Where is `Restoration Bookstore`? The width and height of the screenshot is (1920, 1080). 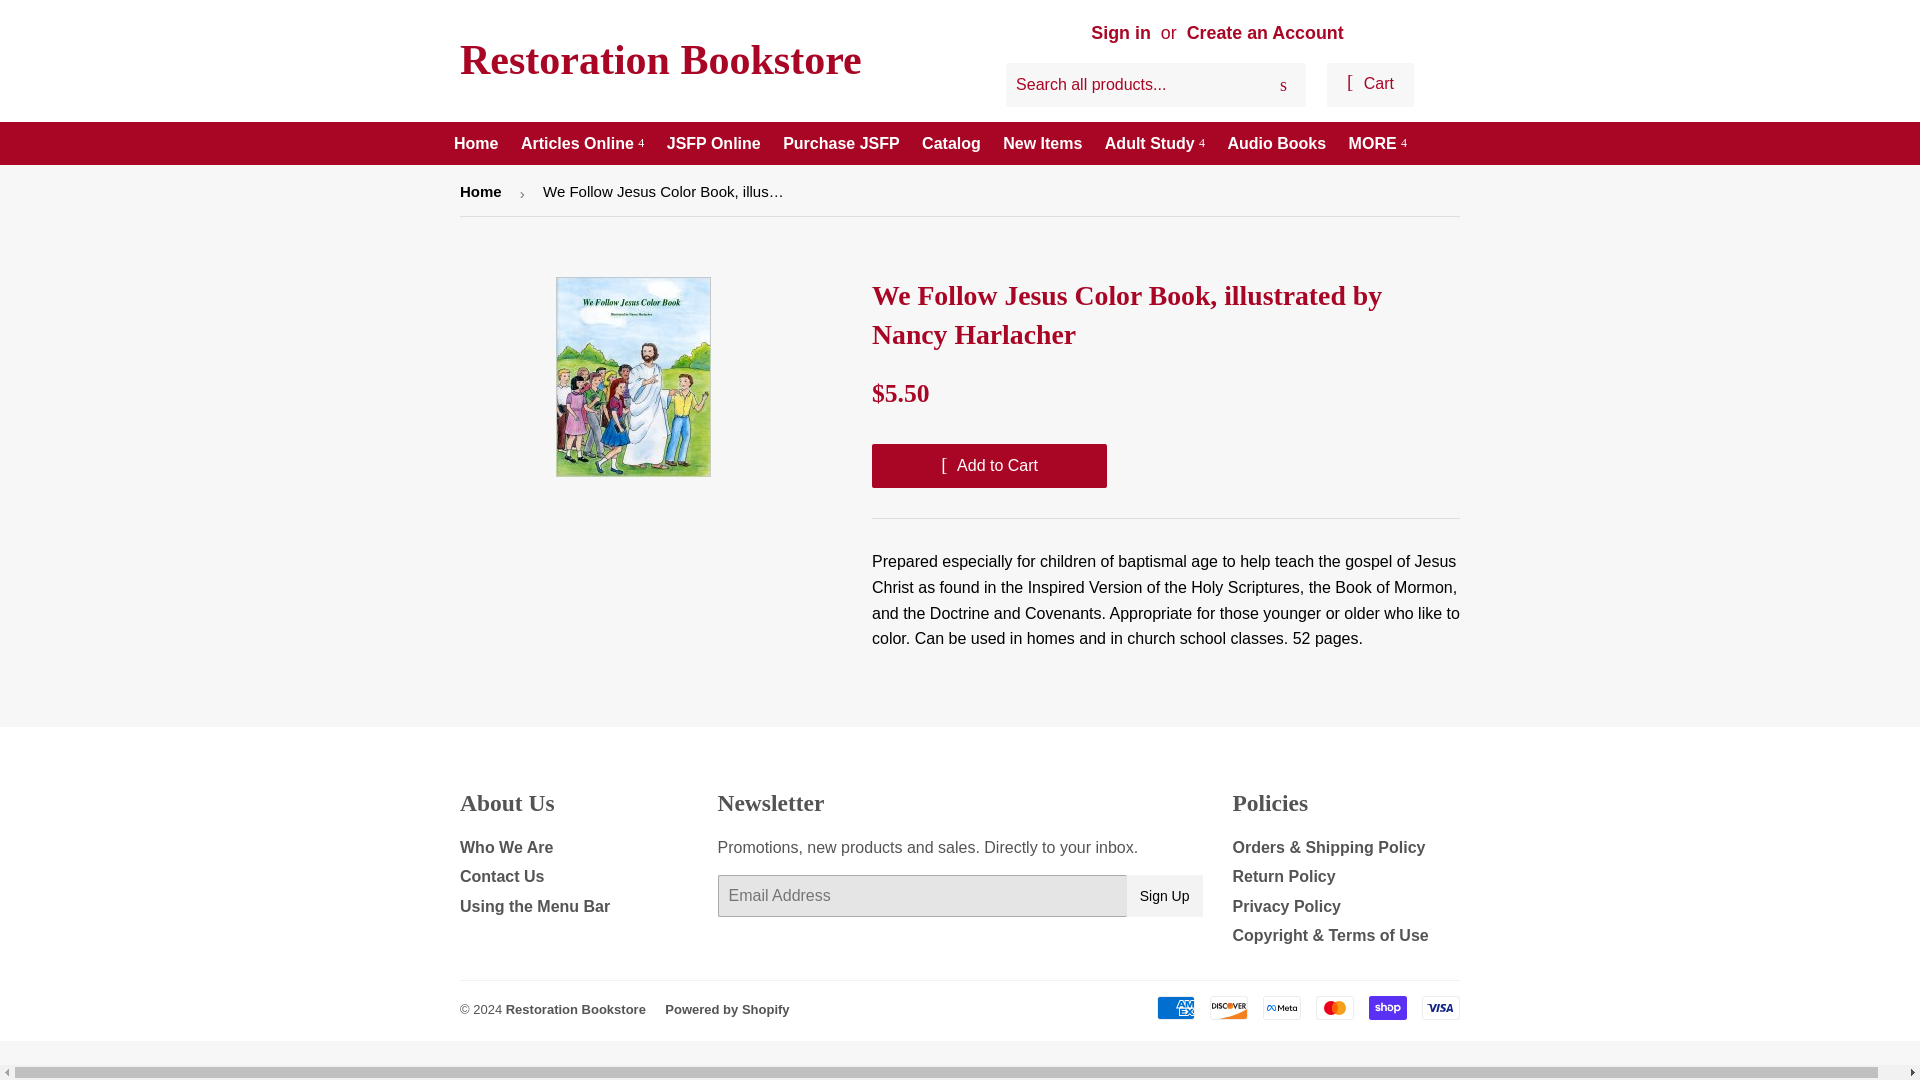
Restoration Bookstore is located at coordinates (710, 60).